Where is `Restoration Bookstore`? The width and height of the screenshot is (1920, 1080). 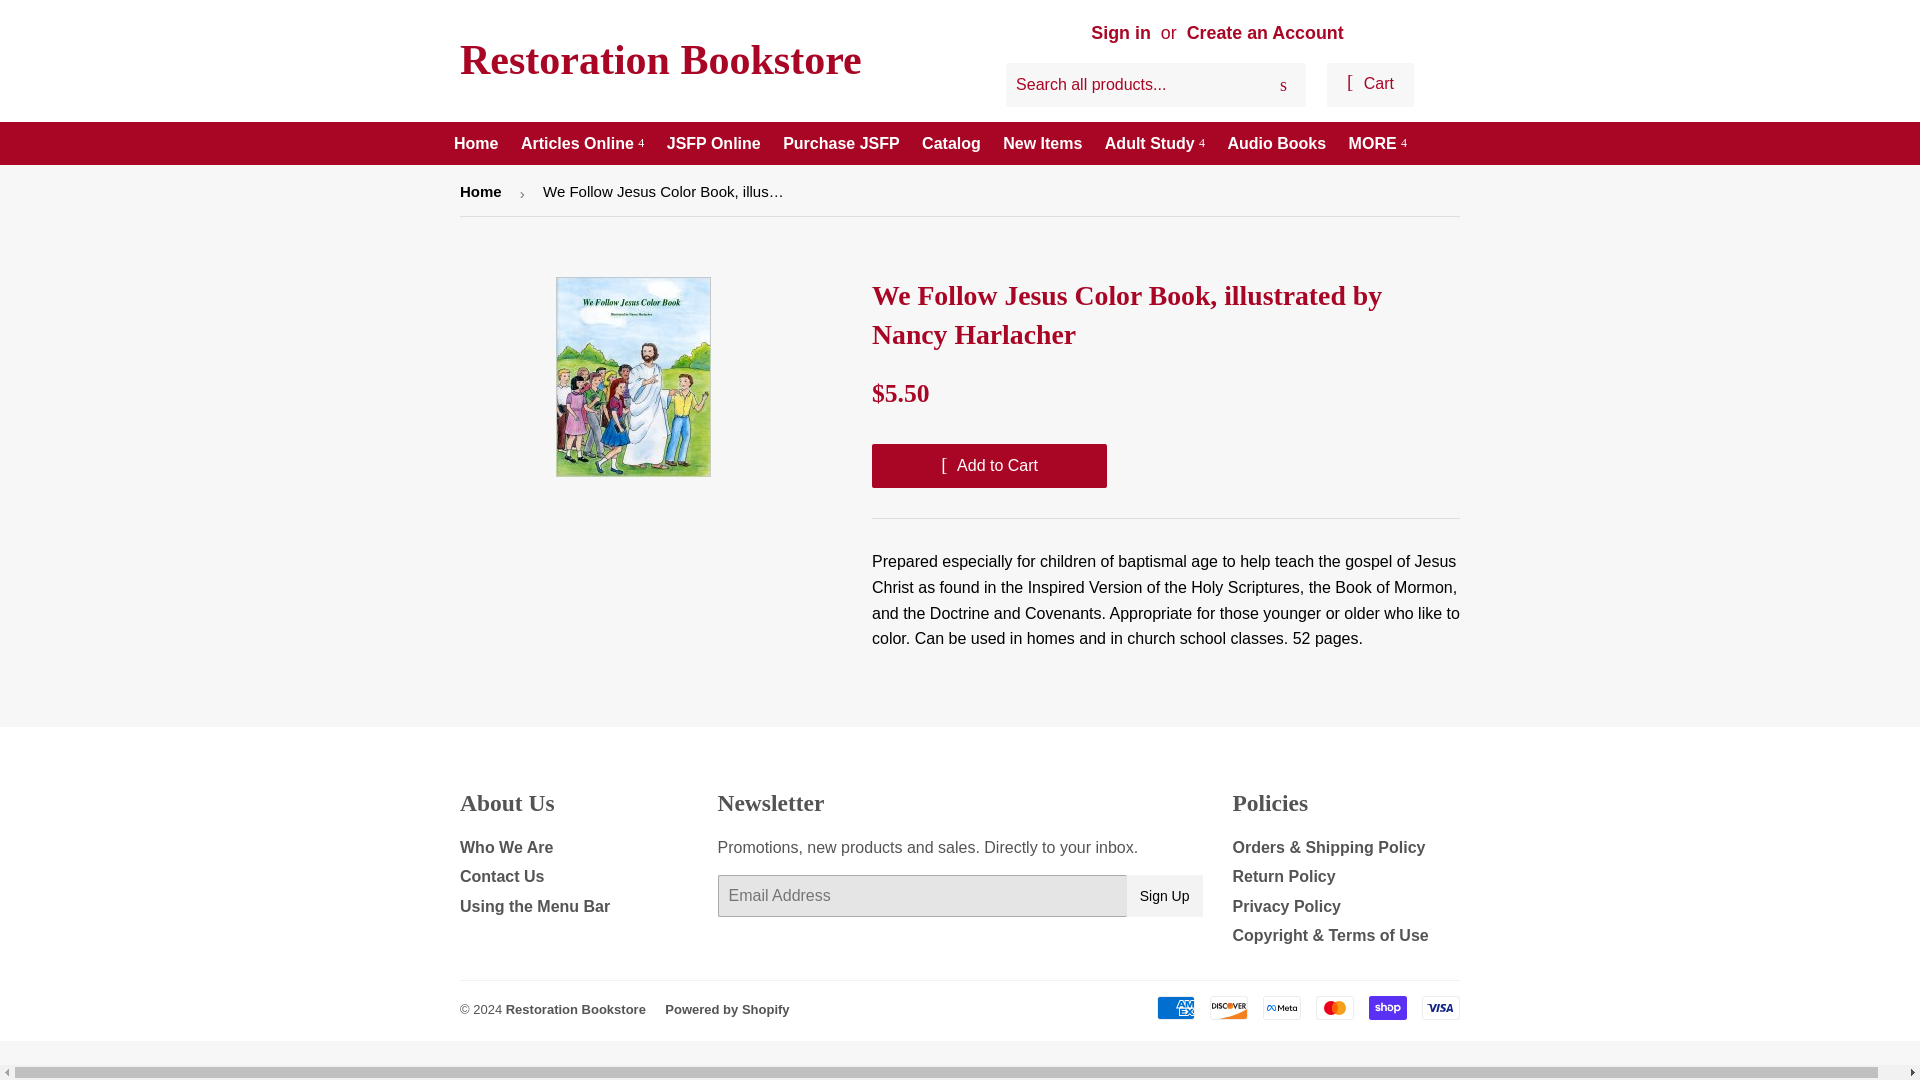
Restoration Bookstore is located at coordinates (710, 60).